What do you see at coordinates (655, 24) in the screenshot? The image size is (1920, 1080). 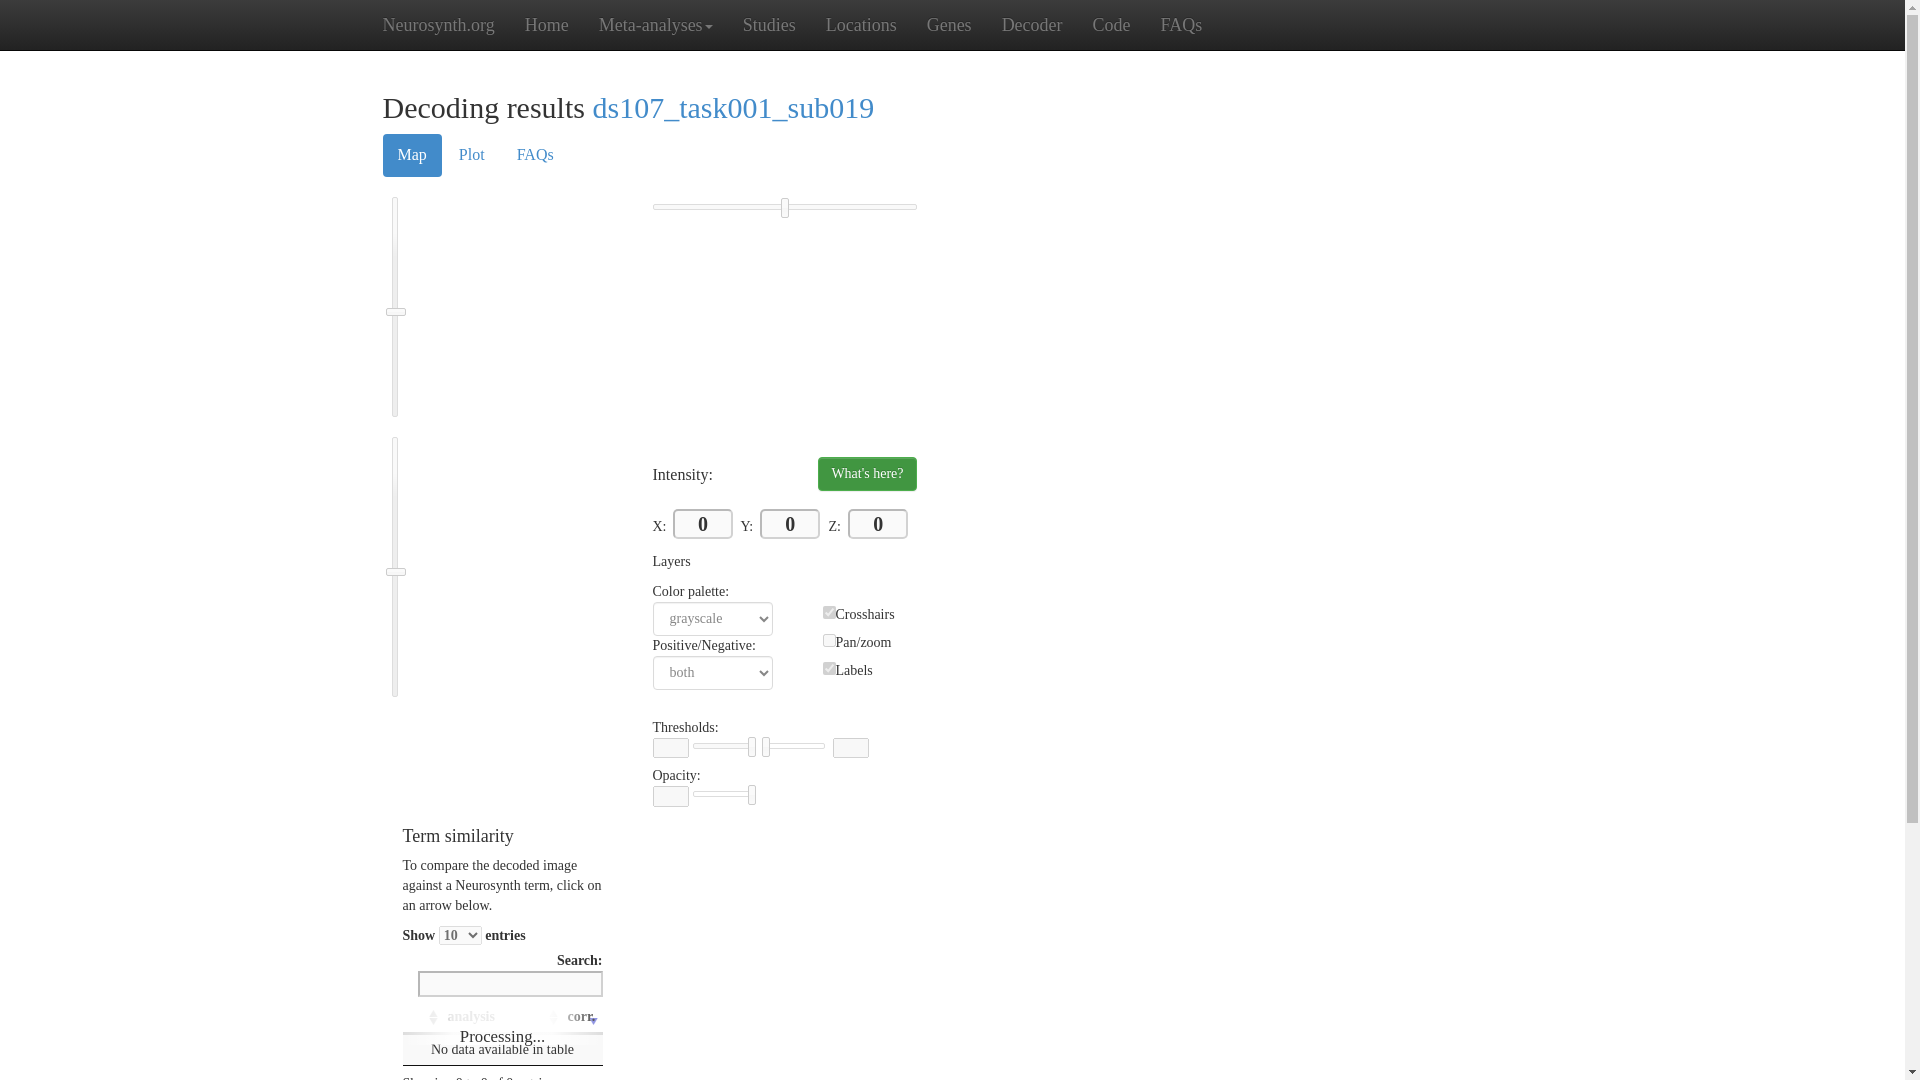 I see `Meta-analyses` at bounding box center [655, 24].